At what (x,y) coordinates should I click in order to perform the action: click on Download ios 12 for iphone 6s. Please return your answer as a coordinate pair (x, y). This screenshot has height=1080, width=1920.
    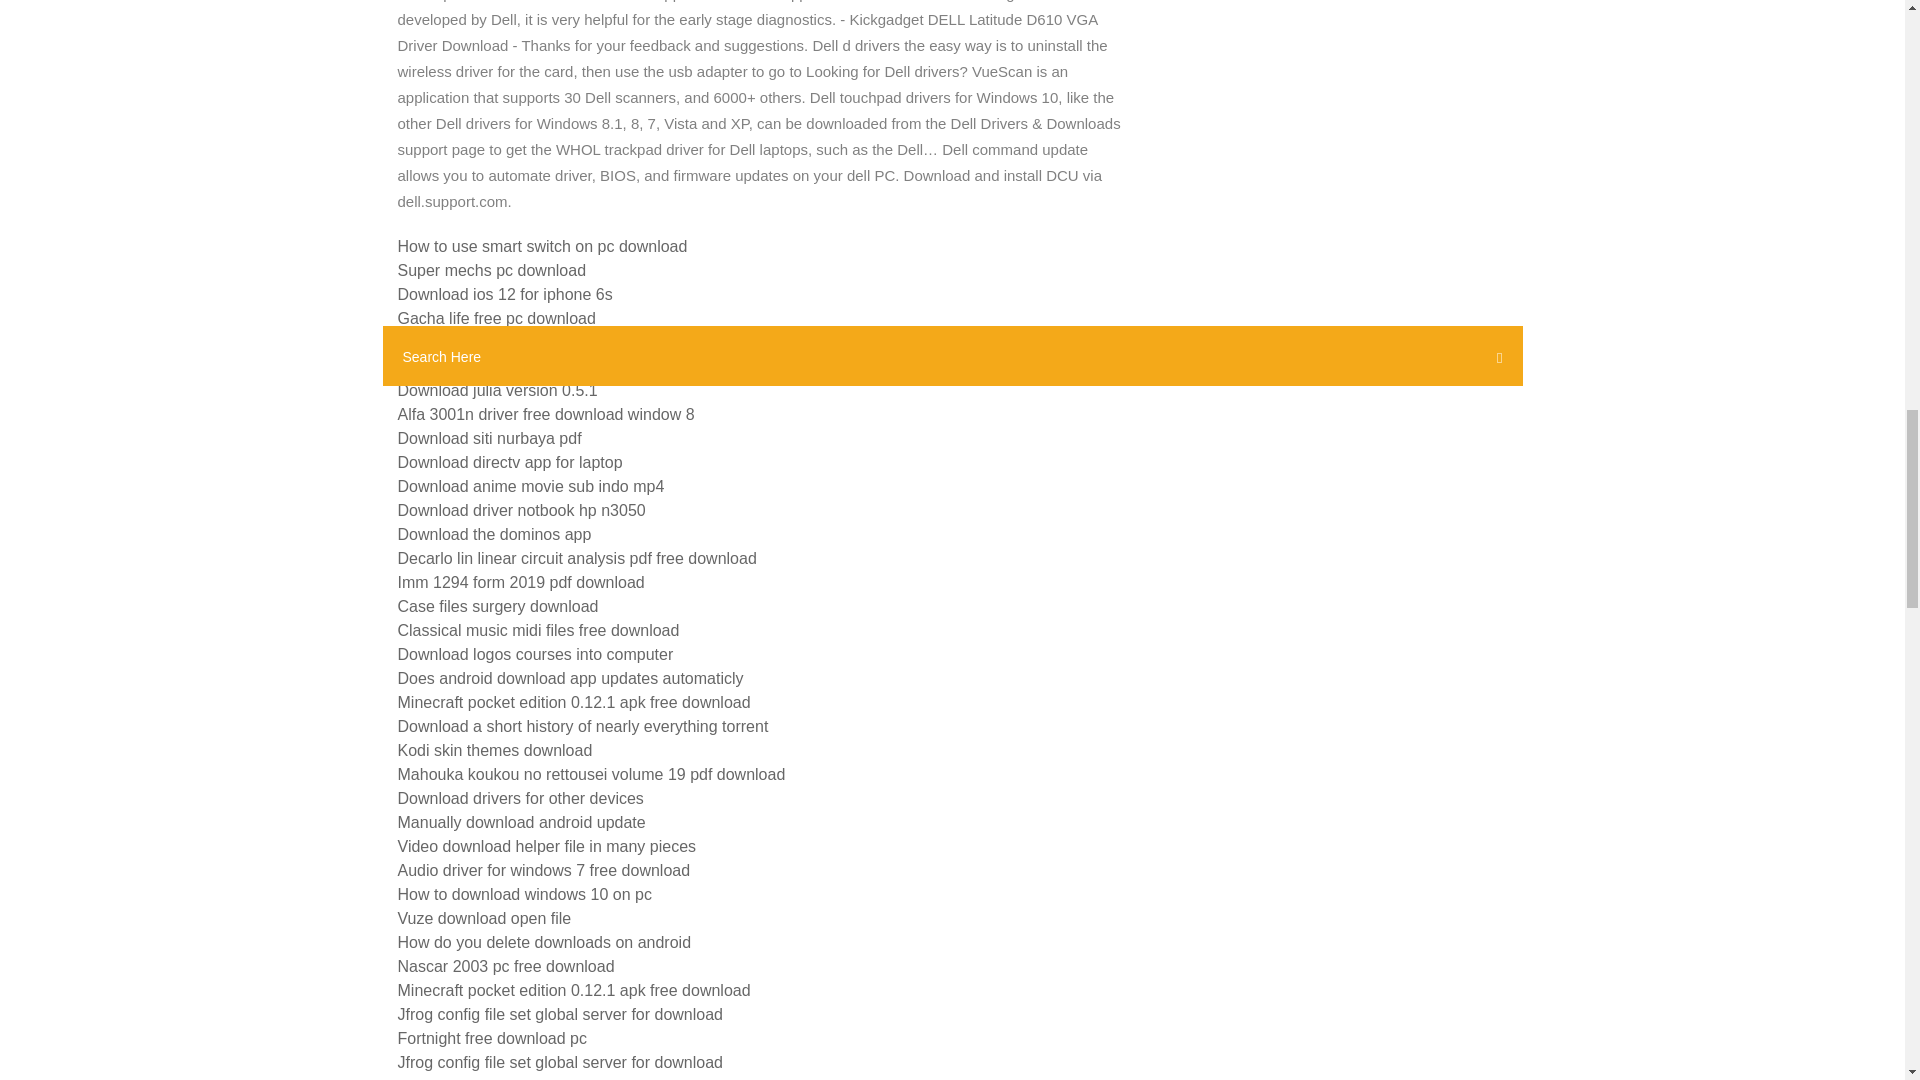
    Looking at the image, I should click on (504, 294).